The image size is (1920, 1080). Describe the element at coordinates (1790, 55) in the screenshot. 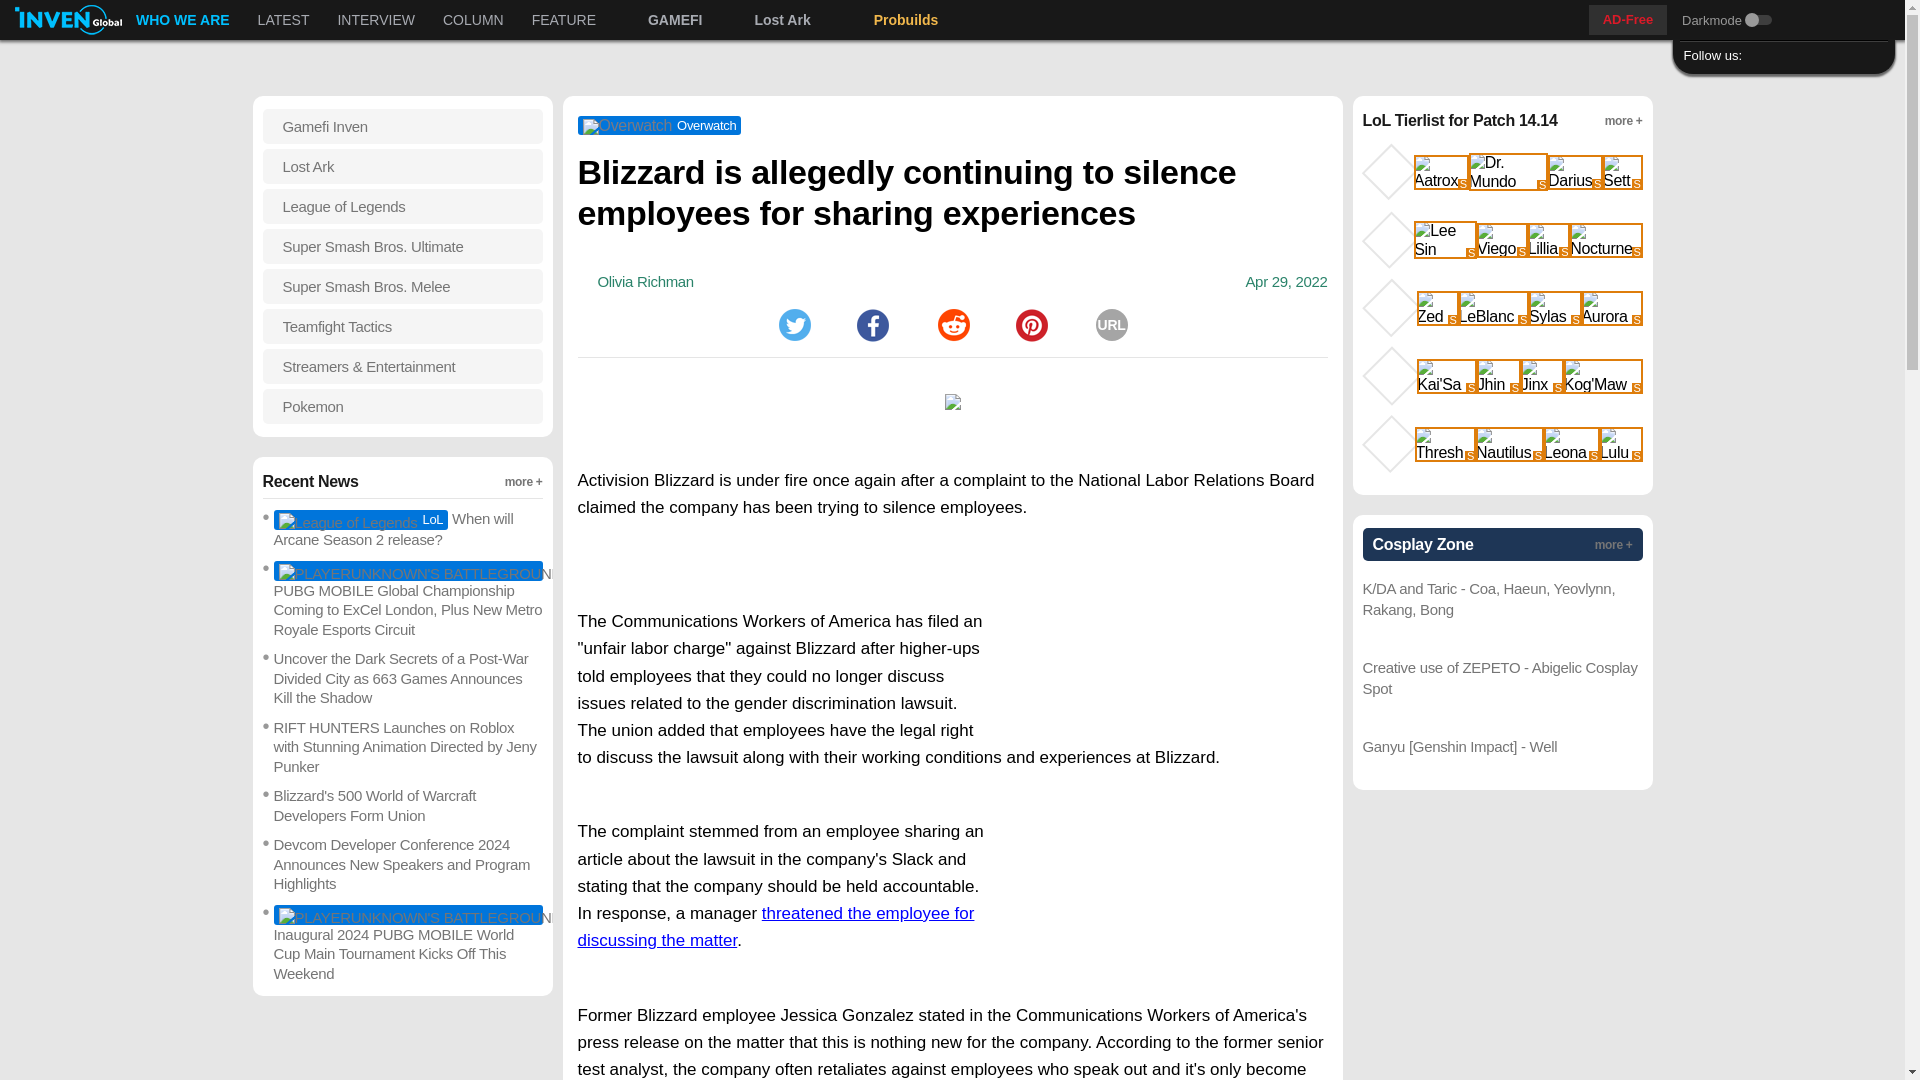

I see `AD-Free` at that location.